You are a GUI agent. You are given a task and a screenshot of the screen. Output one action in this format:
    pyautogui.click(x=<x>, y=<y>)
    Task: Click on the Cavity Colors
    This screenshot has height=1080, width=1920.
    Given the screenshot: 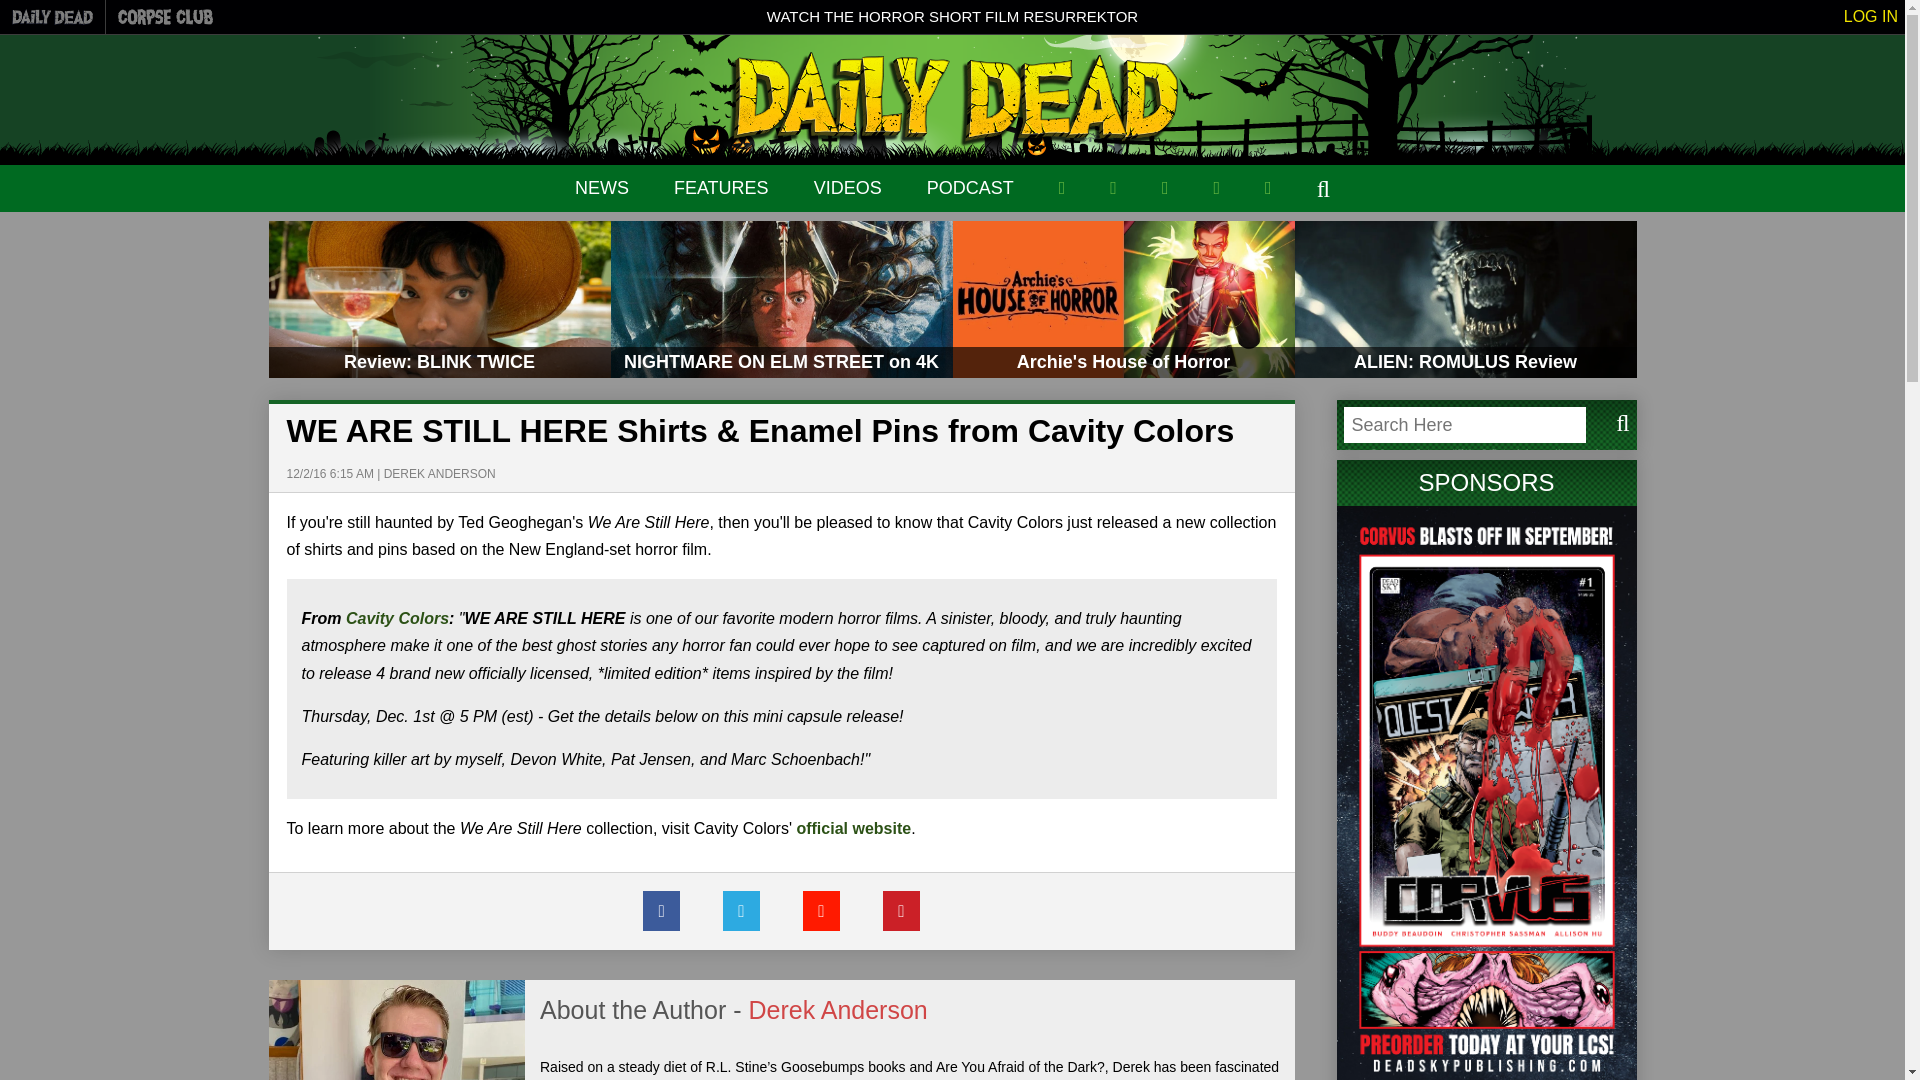 What is the action you would take?
    pyautogui.click(x=397, y=618)
    